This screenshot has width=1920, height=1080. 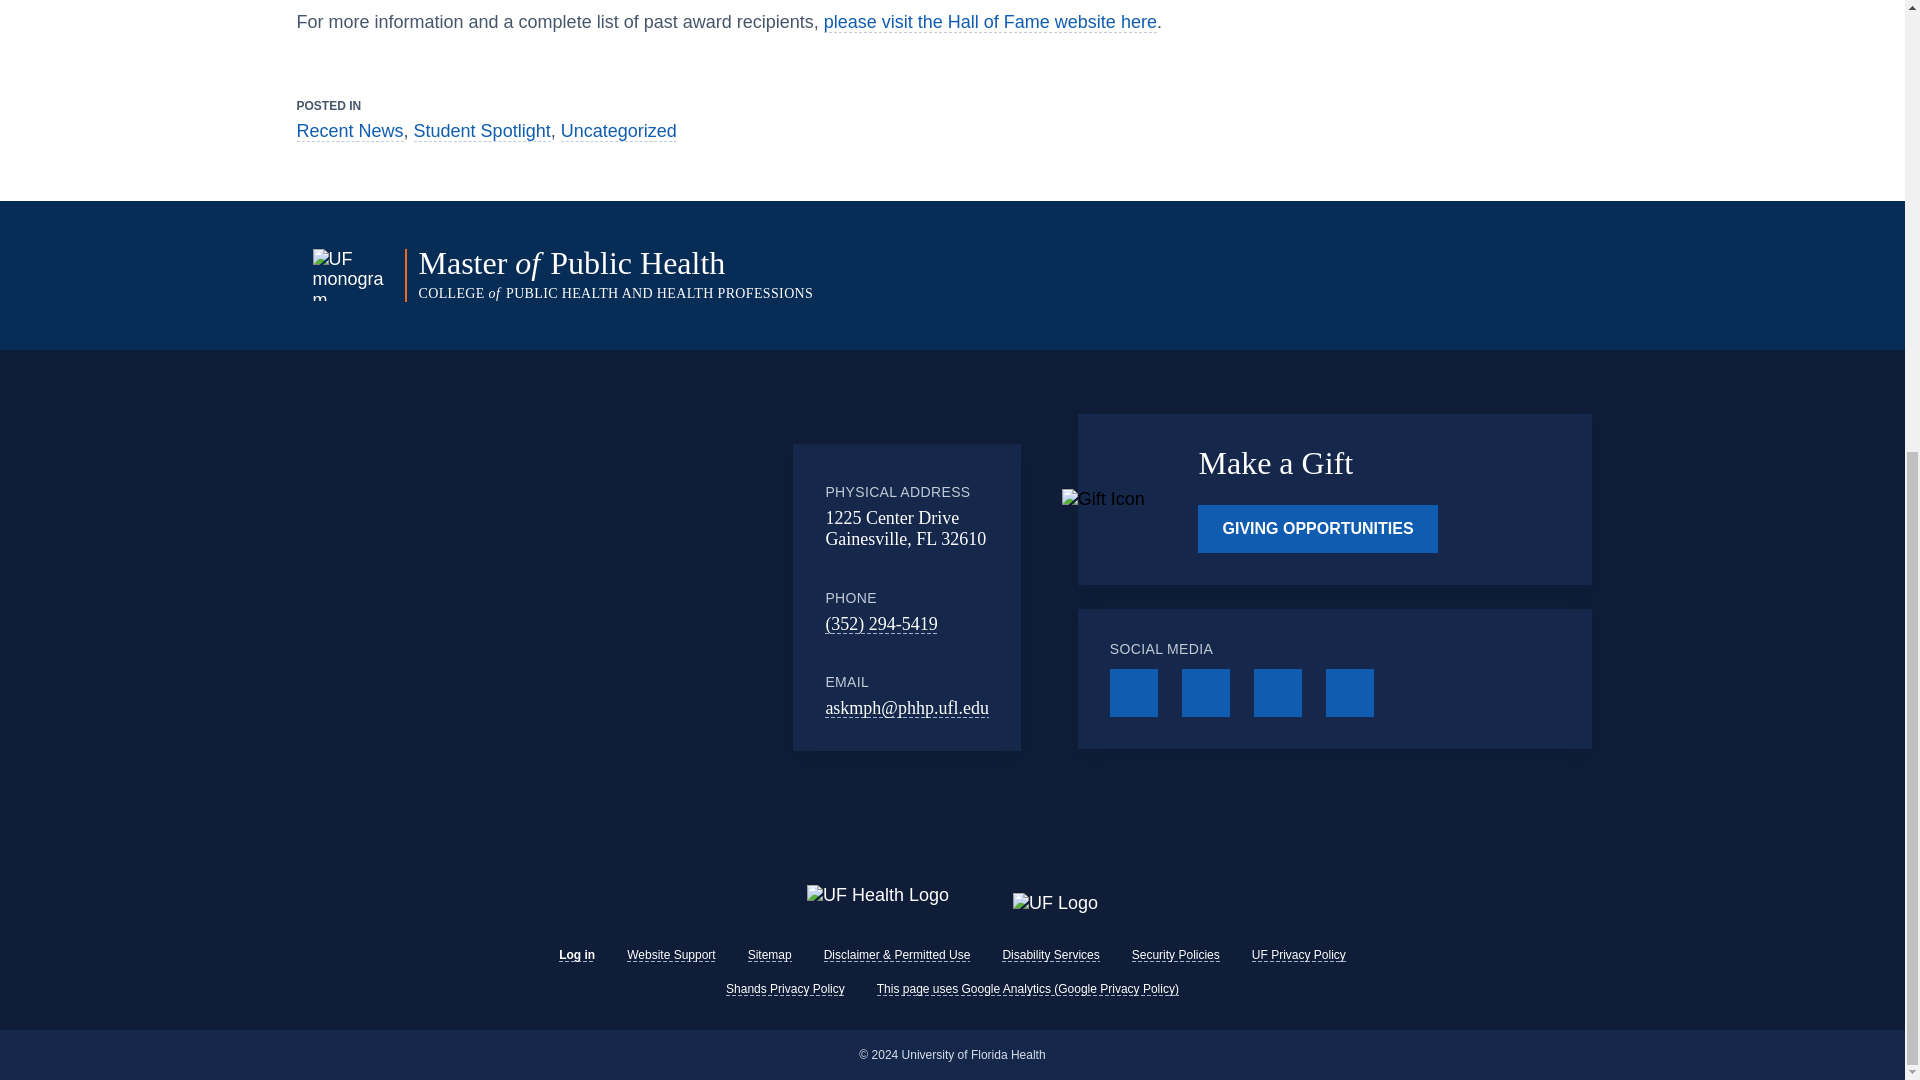 I want to click on Log in, so click(x=576, y=955).